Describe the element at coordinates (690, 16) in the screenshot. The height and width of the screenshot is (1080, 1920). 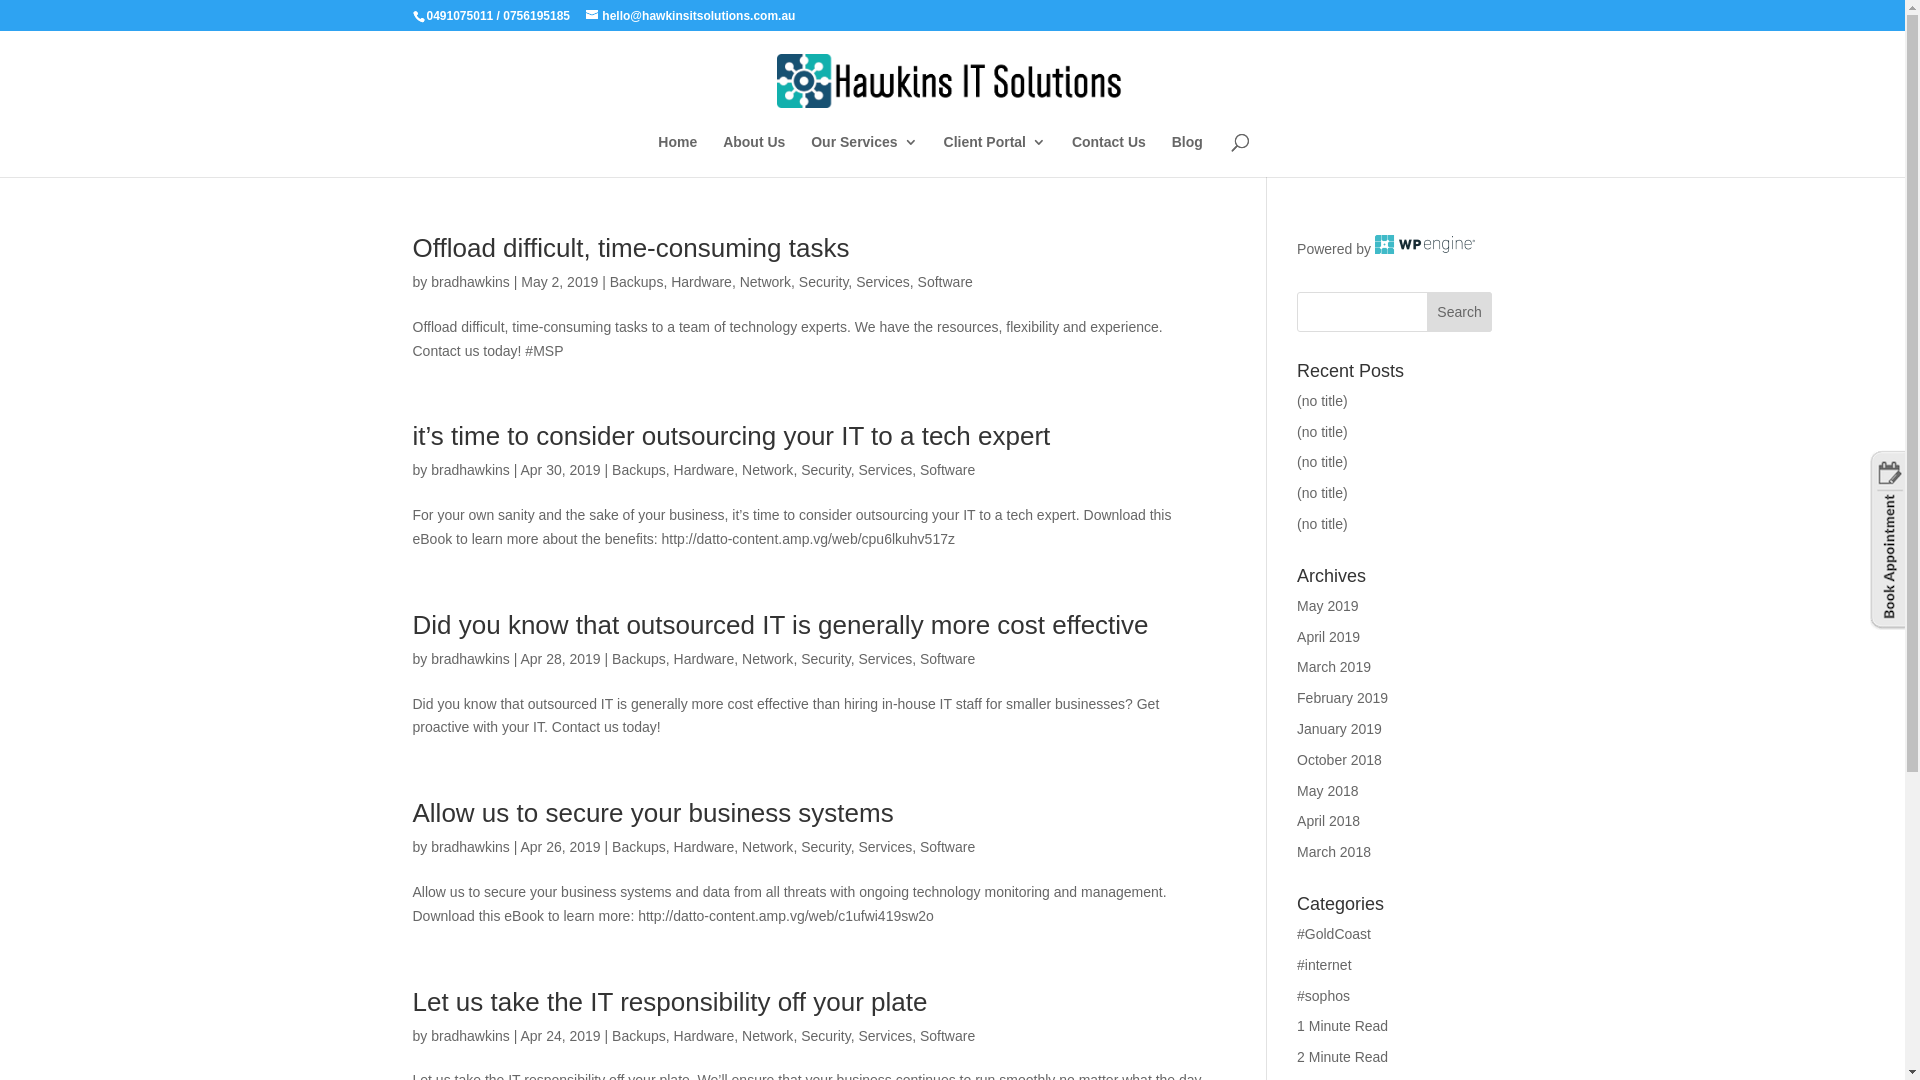
I see `hello@hawkinsitsolutions.com.au` at that location.